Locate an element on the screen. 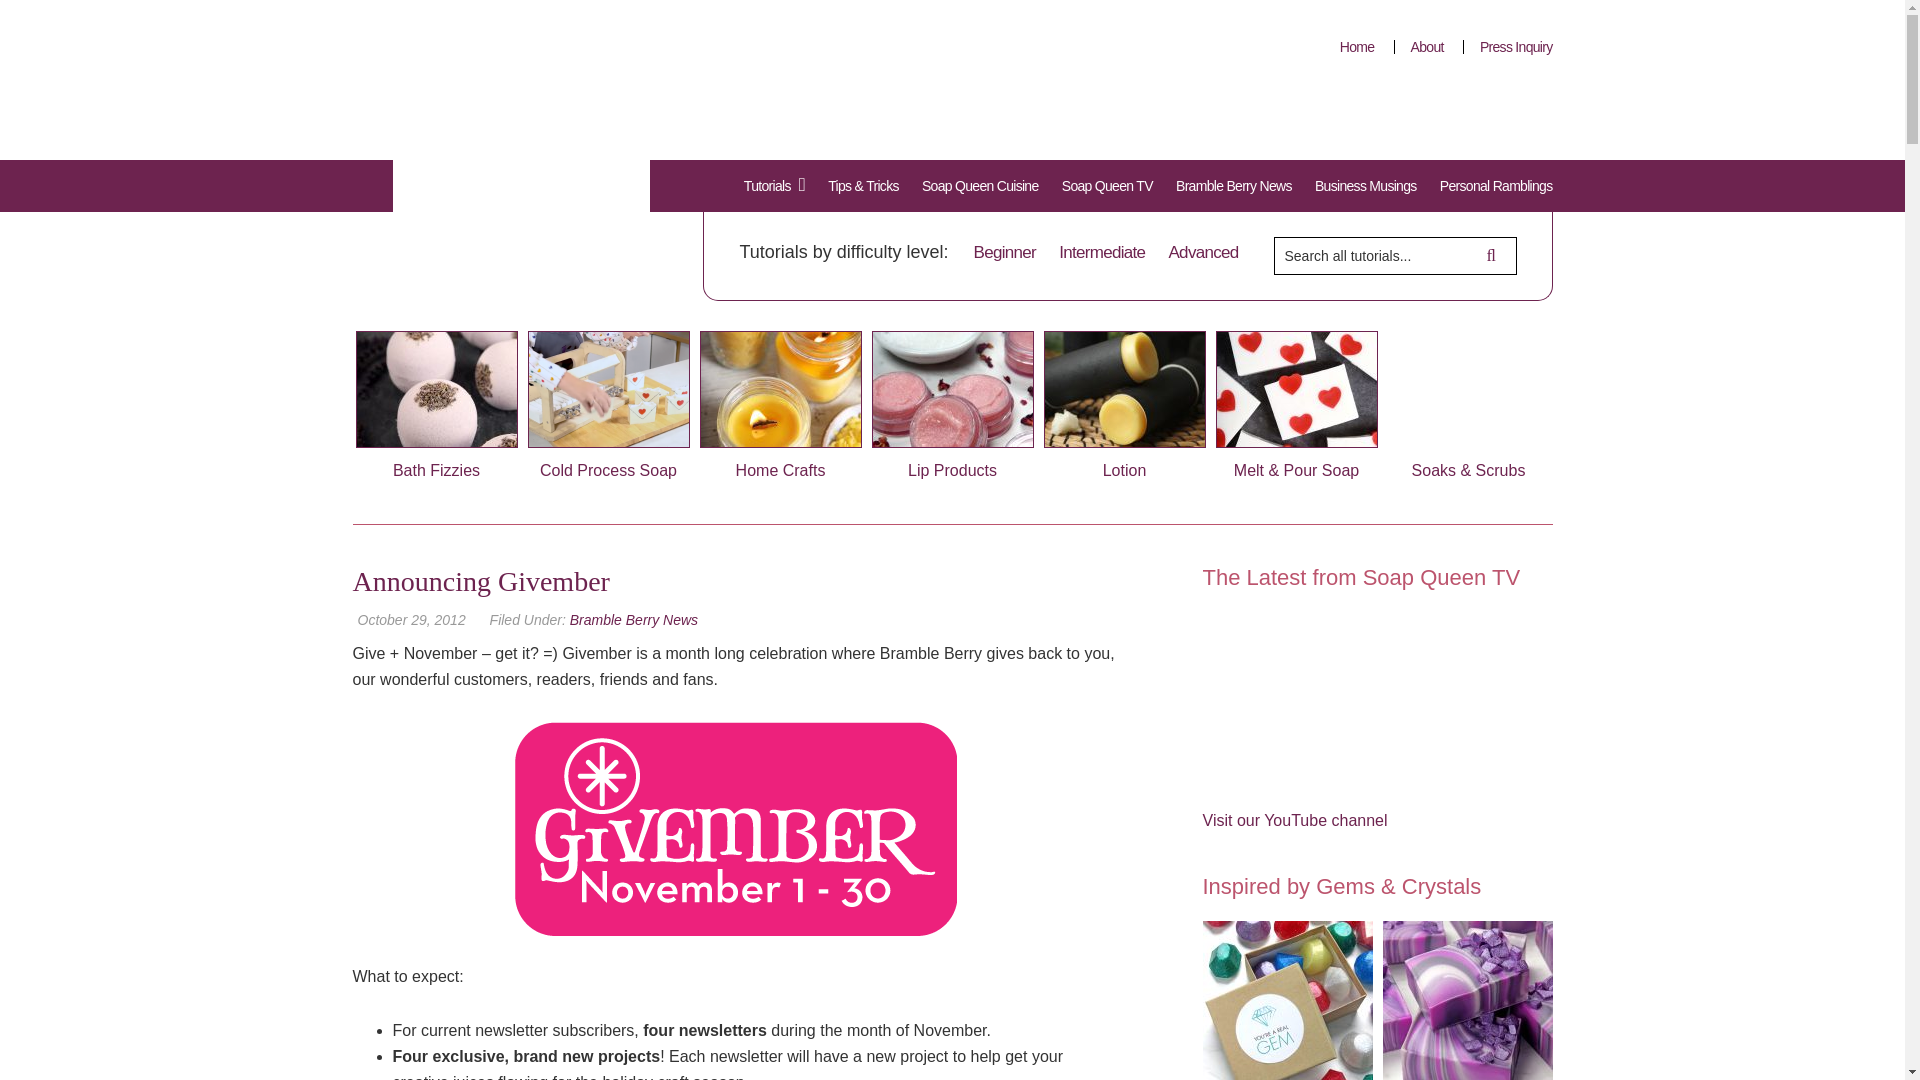  Bramble Berry News is located at coordinates (634, 620).